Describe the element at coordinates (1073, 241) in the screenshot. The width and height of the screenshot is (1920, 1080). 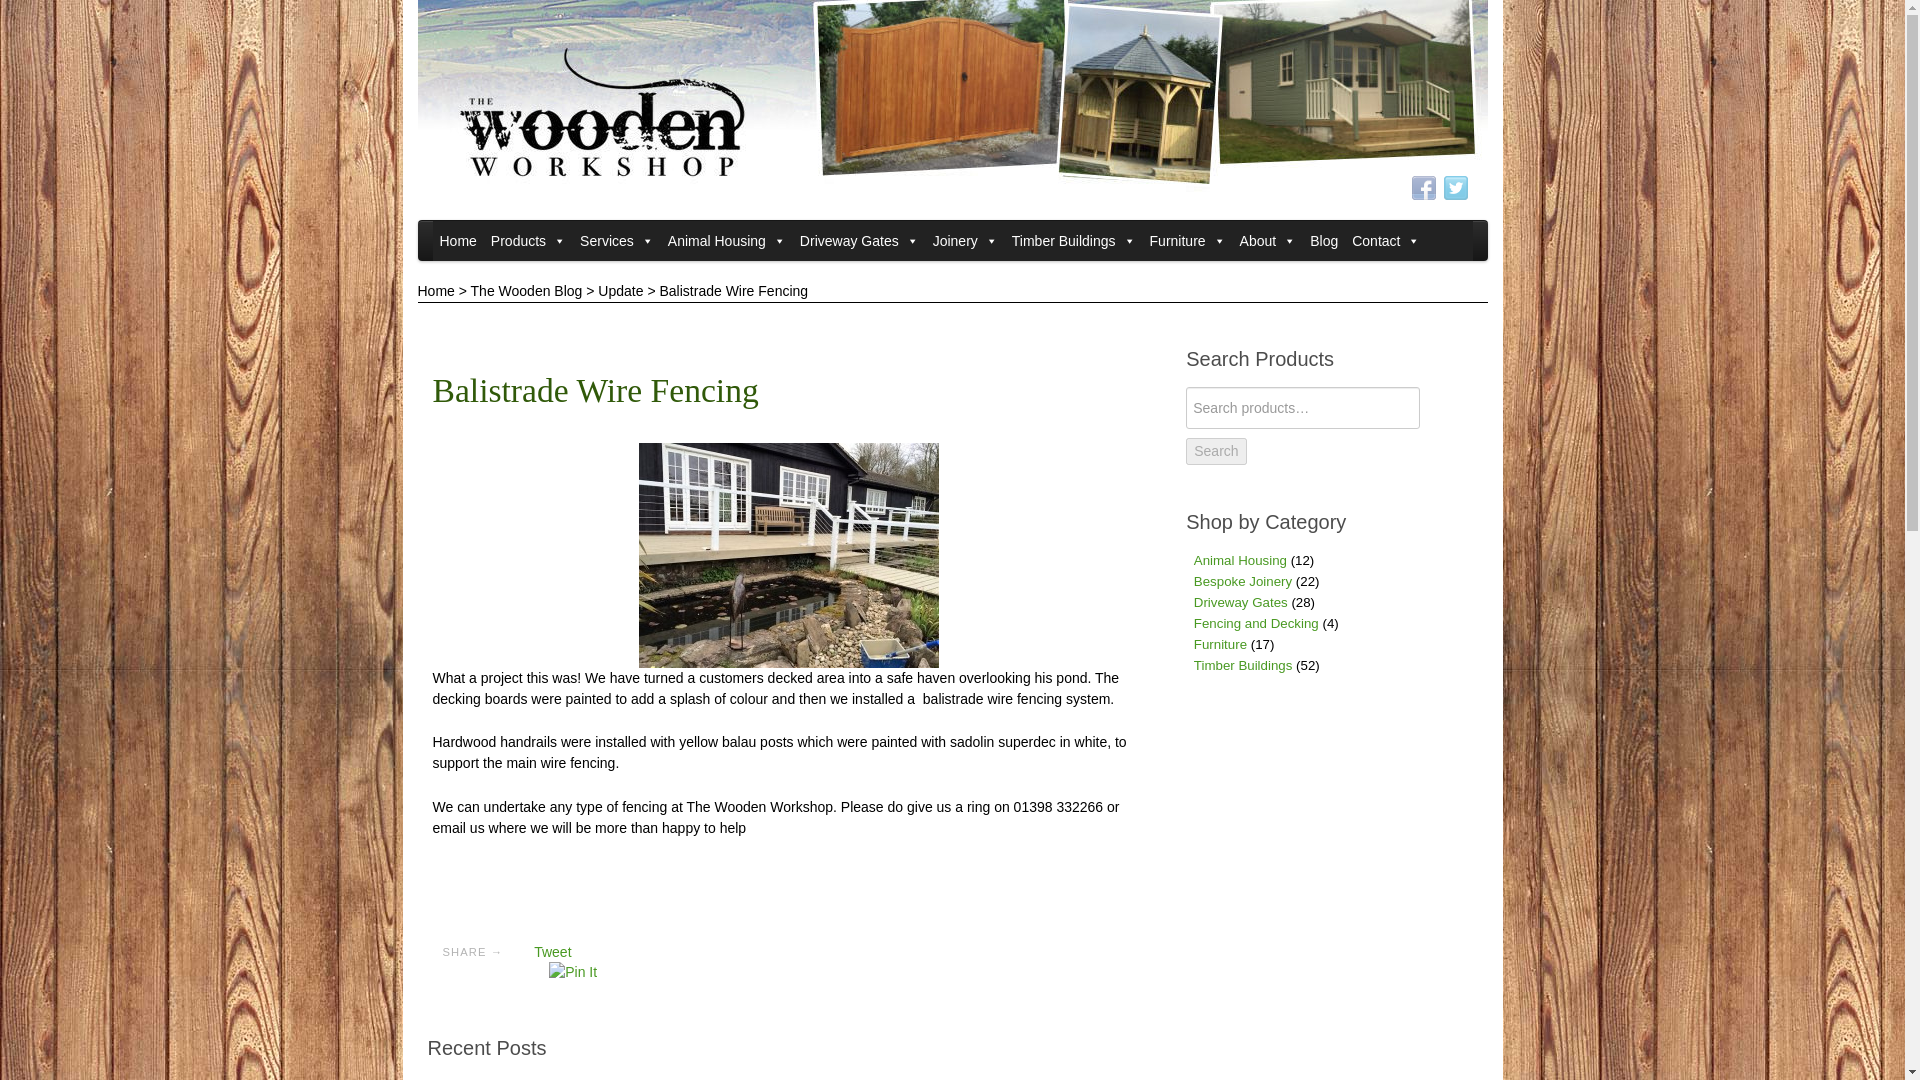
I see `Timber Buildings` at that location.